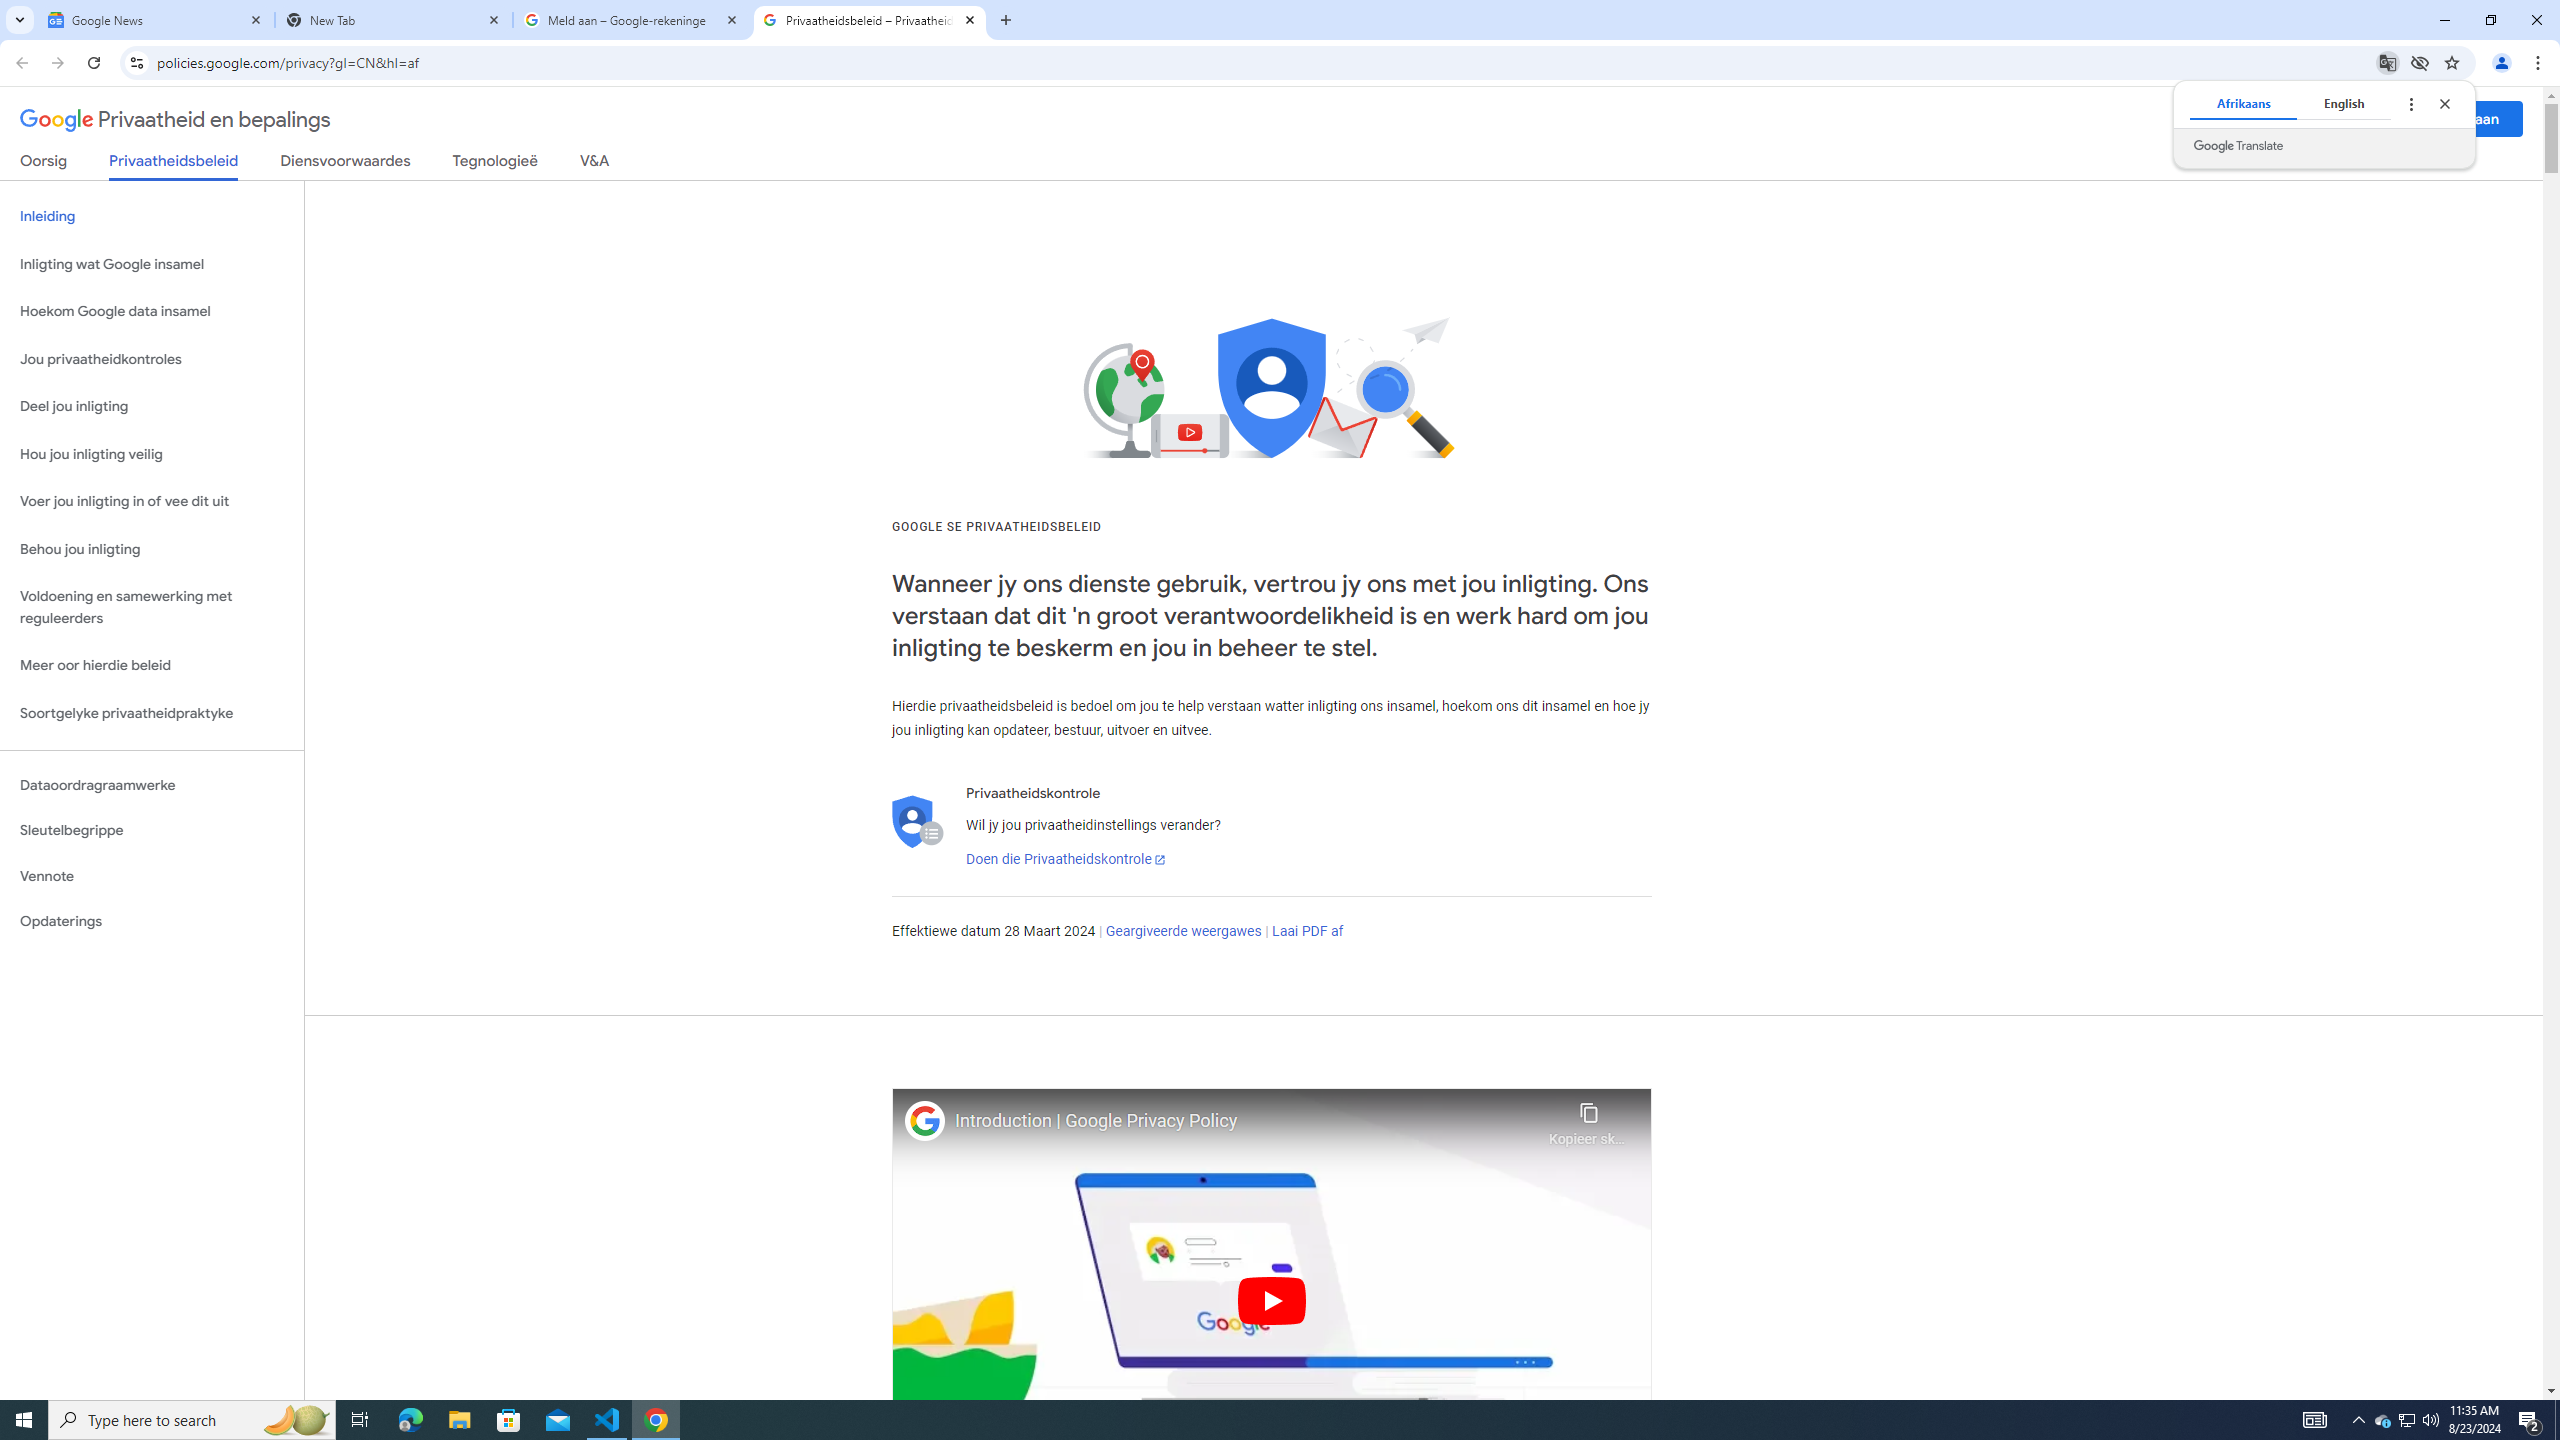 The height and width of the screenshot is (1440, 2560). Describe the element at coordinates (44, 164) in the screenshot. I see `Oorsig` at that location.